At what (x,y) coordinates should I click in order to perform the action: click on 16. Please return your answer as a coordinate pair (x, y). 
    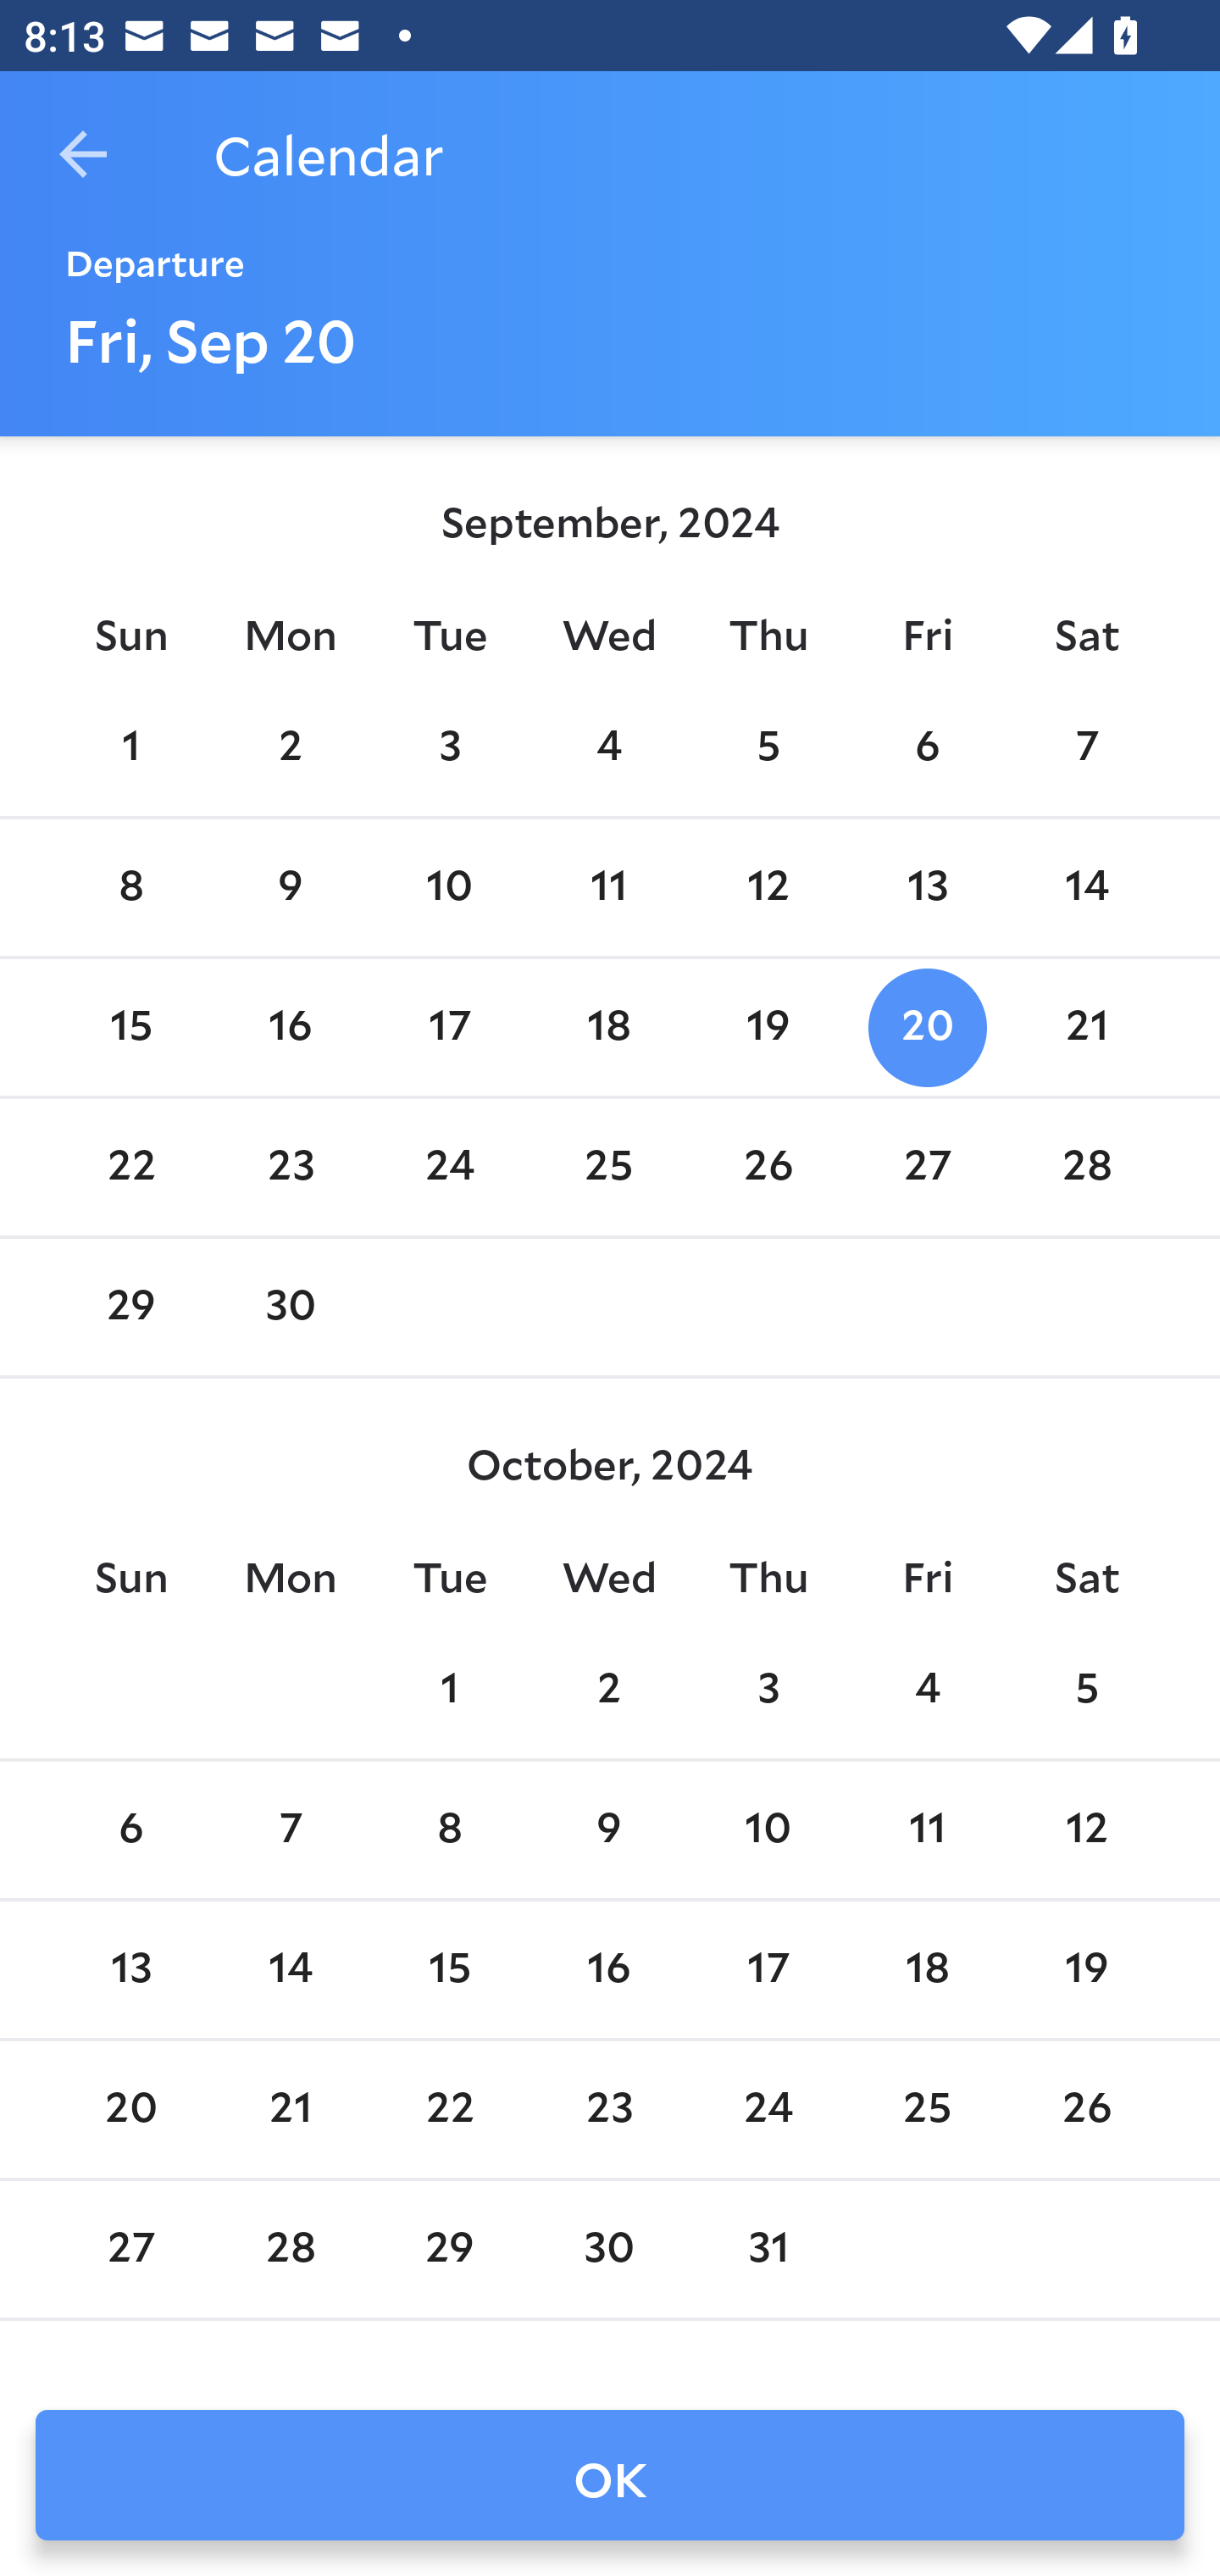
    Looking at the image, I should click on (291, 1027).